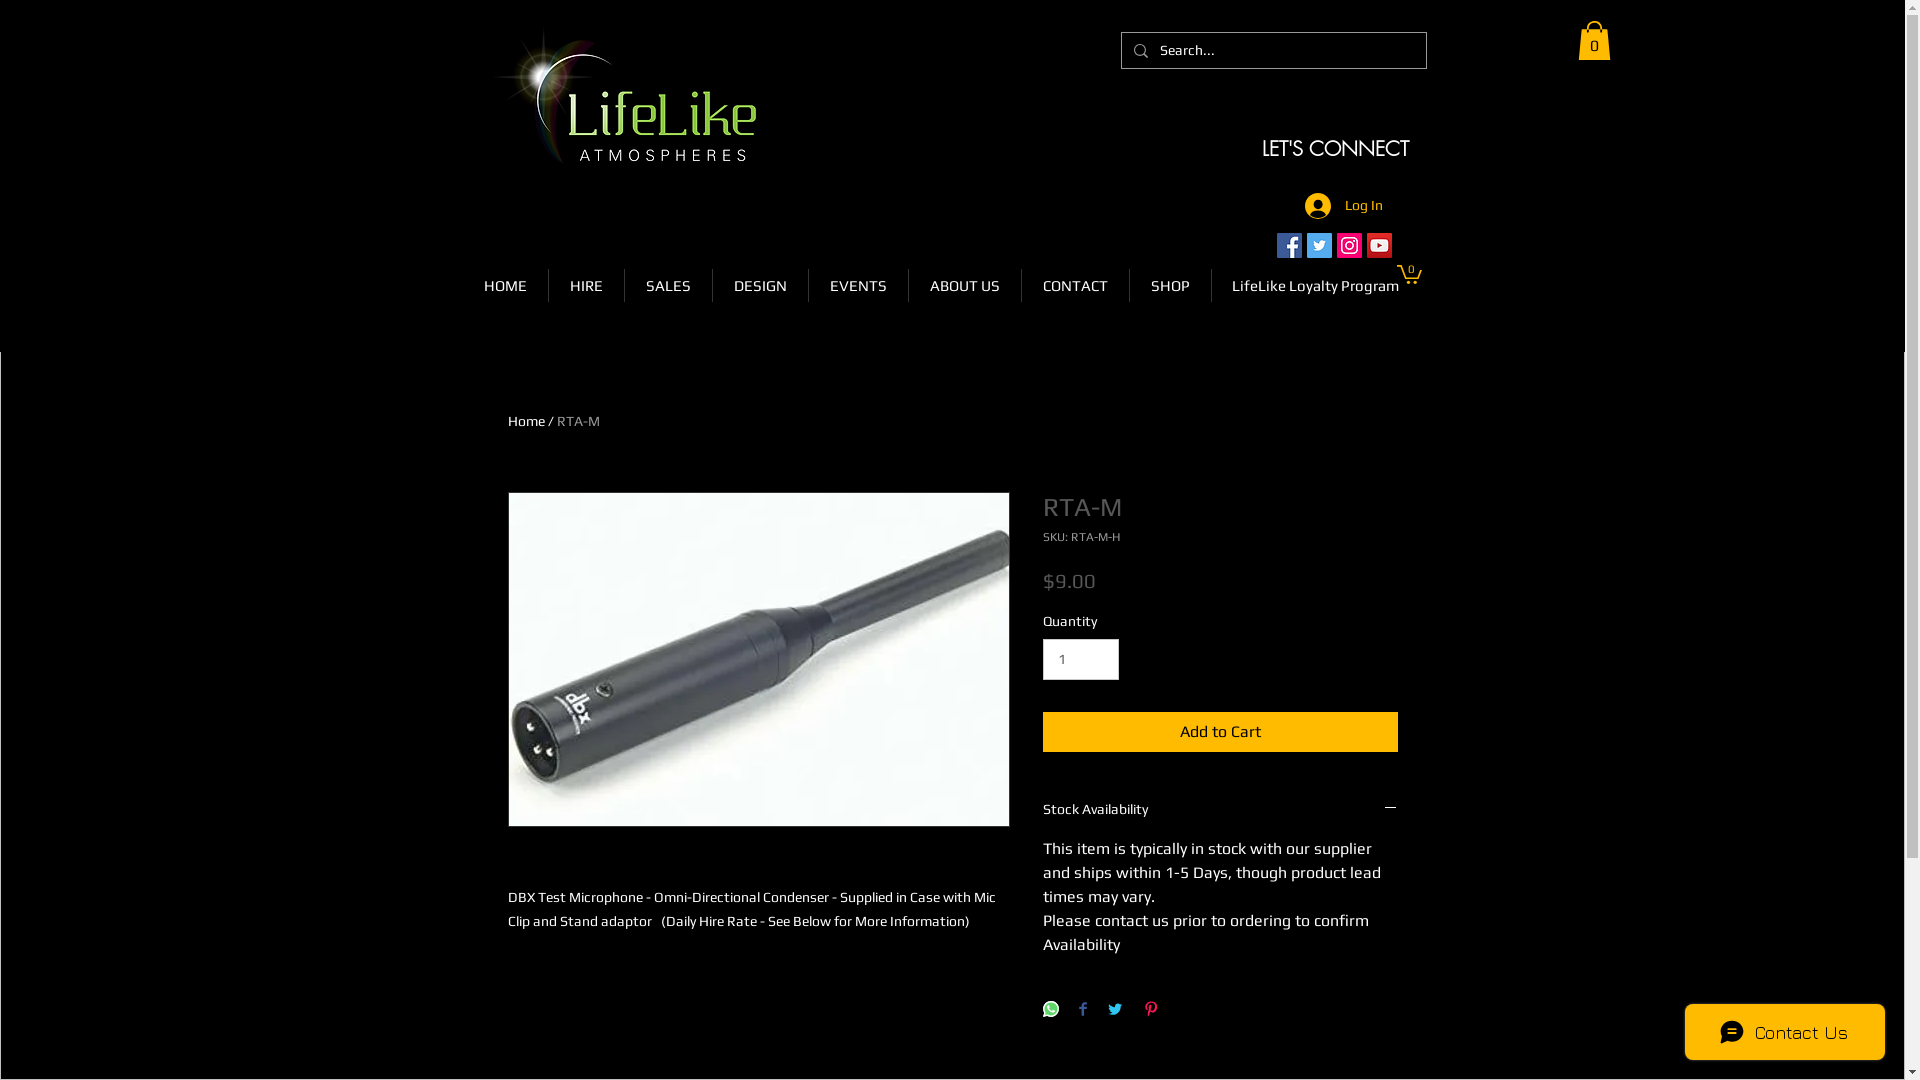 Image resolution: width=1920 pixels, height=1080 pixels. Describe the element at coordinates (1076, 286) in the screenshot. I see `CONTACT` at that location.